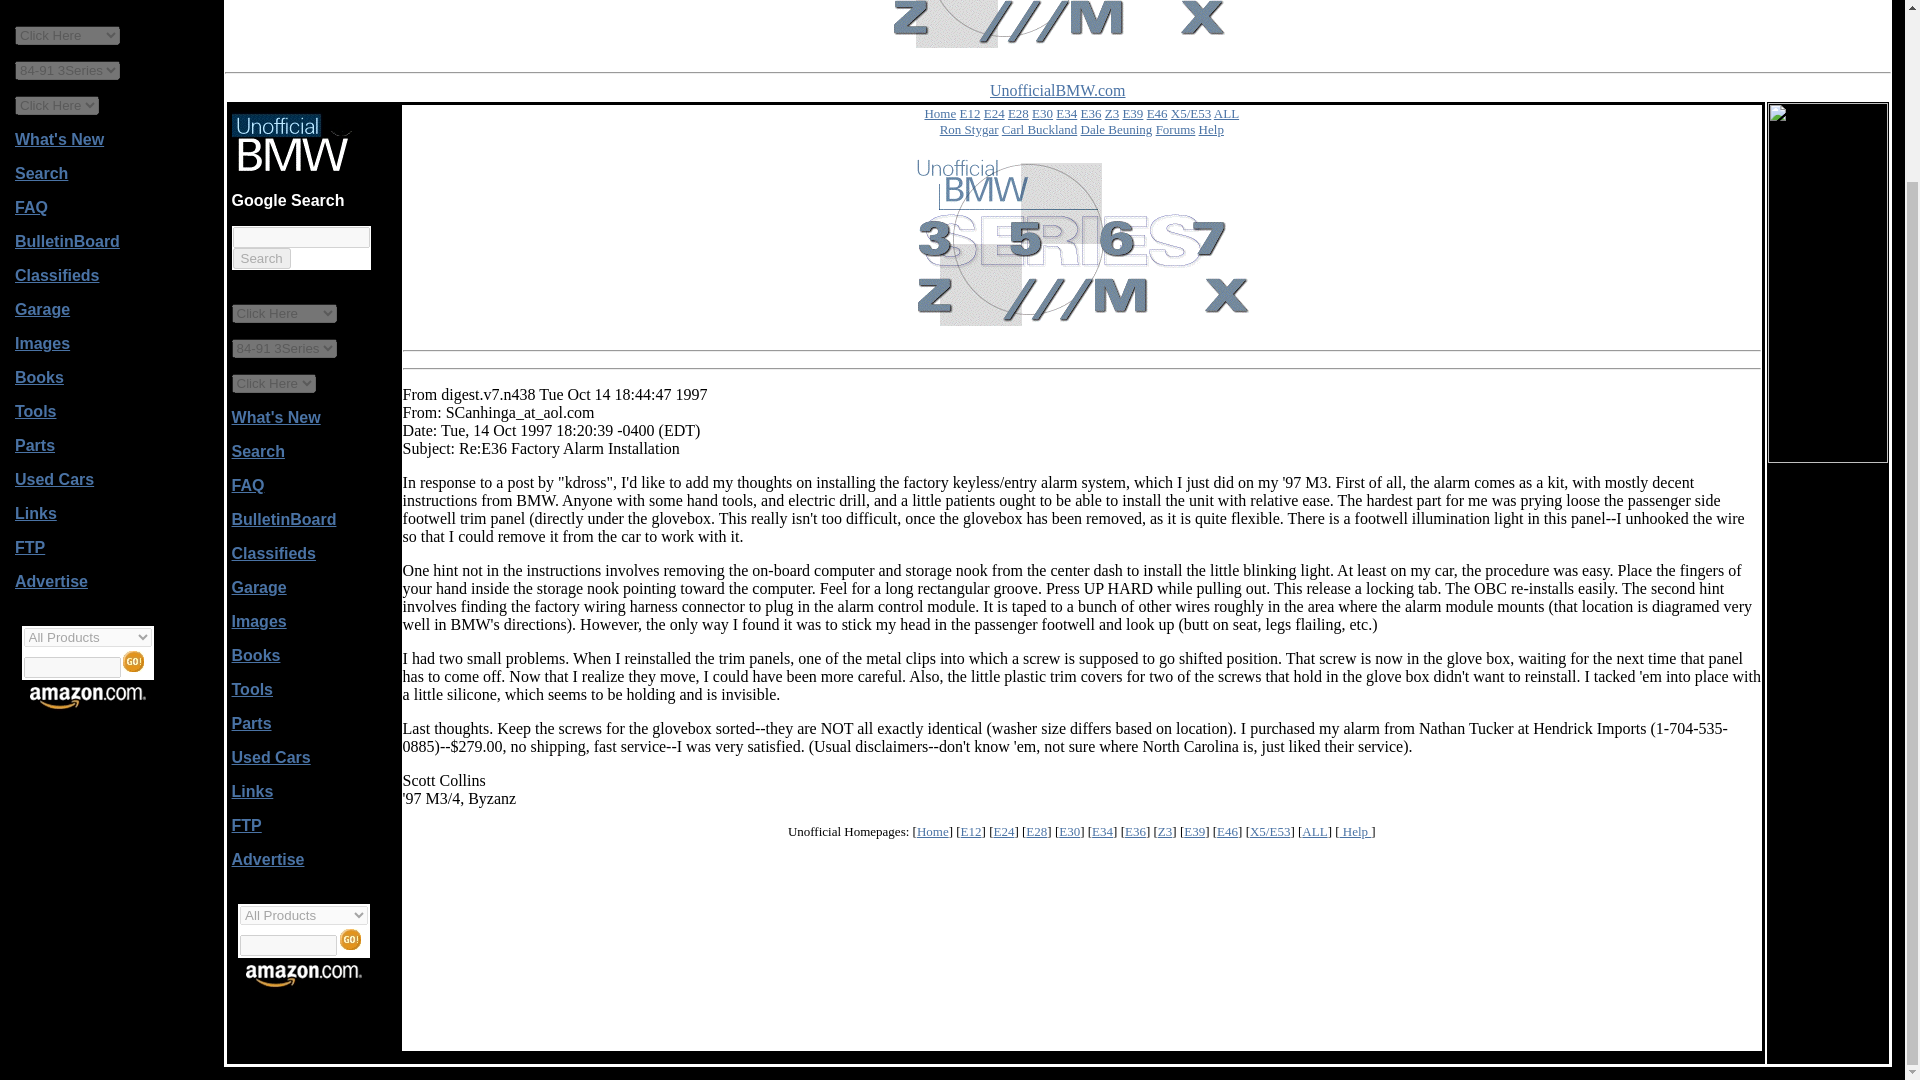 This screenshot has width=1920, height=1080. What do you see at coordinates (54, 479) in the screenshot?
I see `Used Cars` at bounding box center [54, 479].